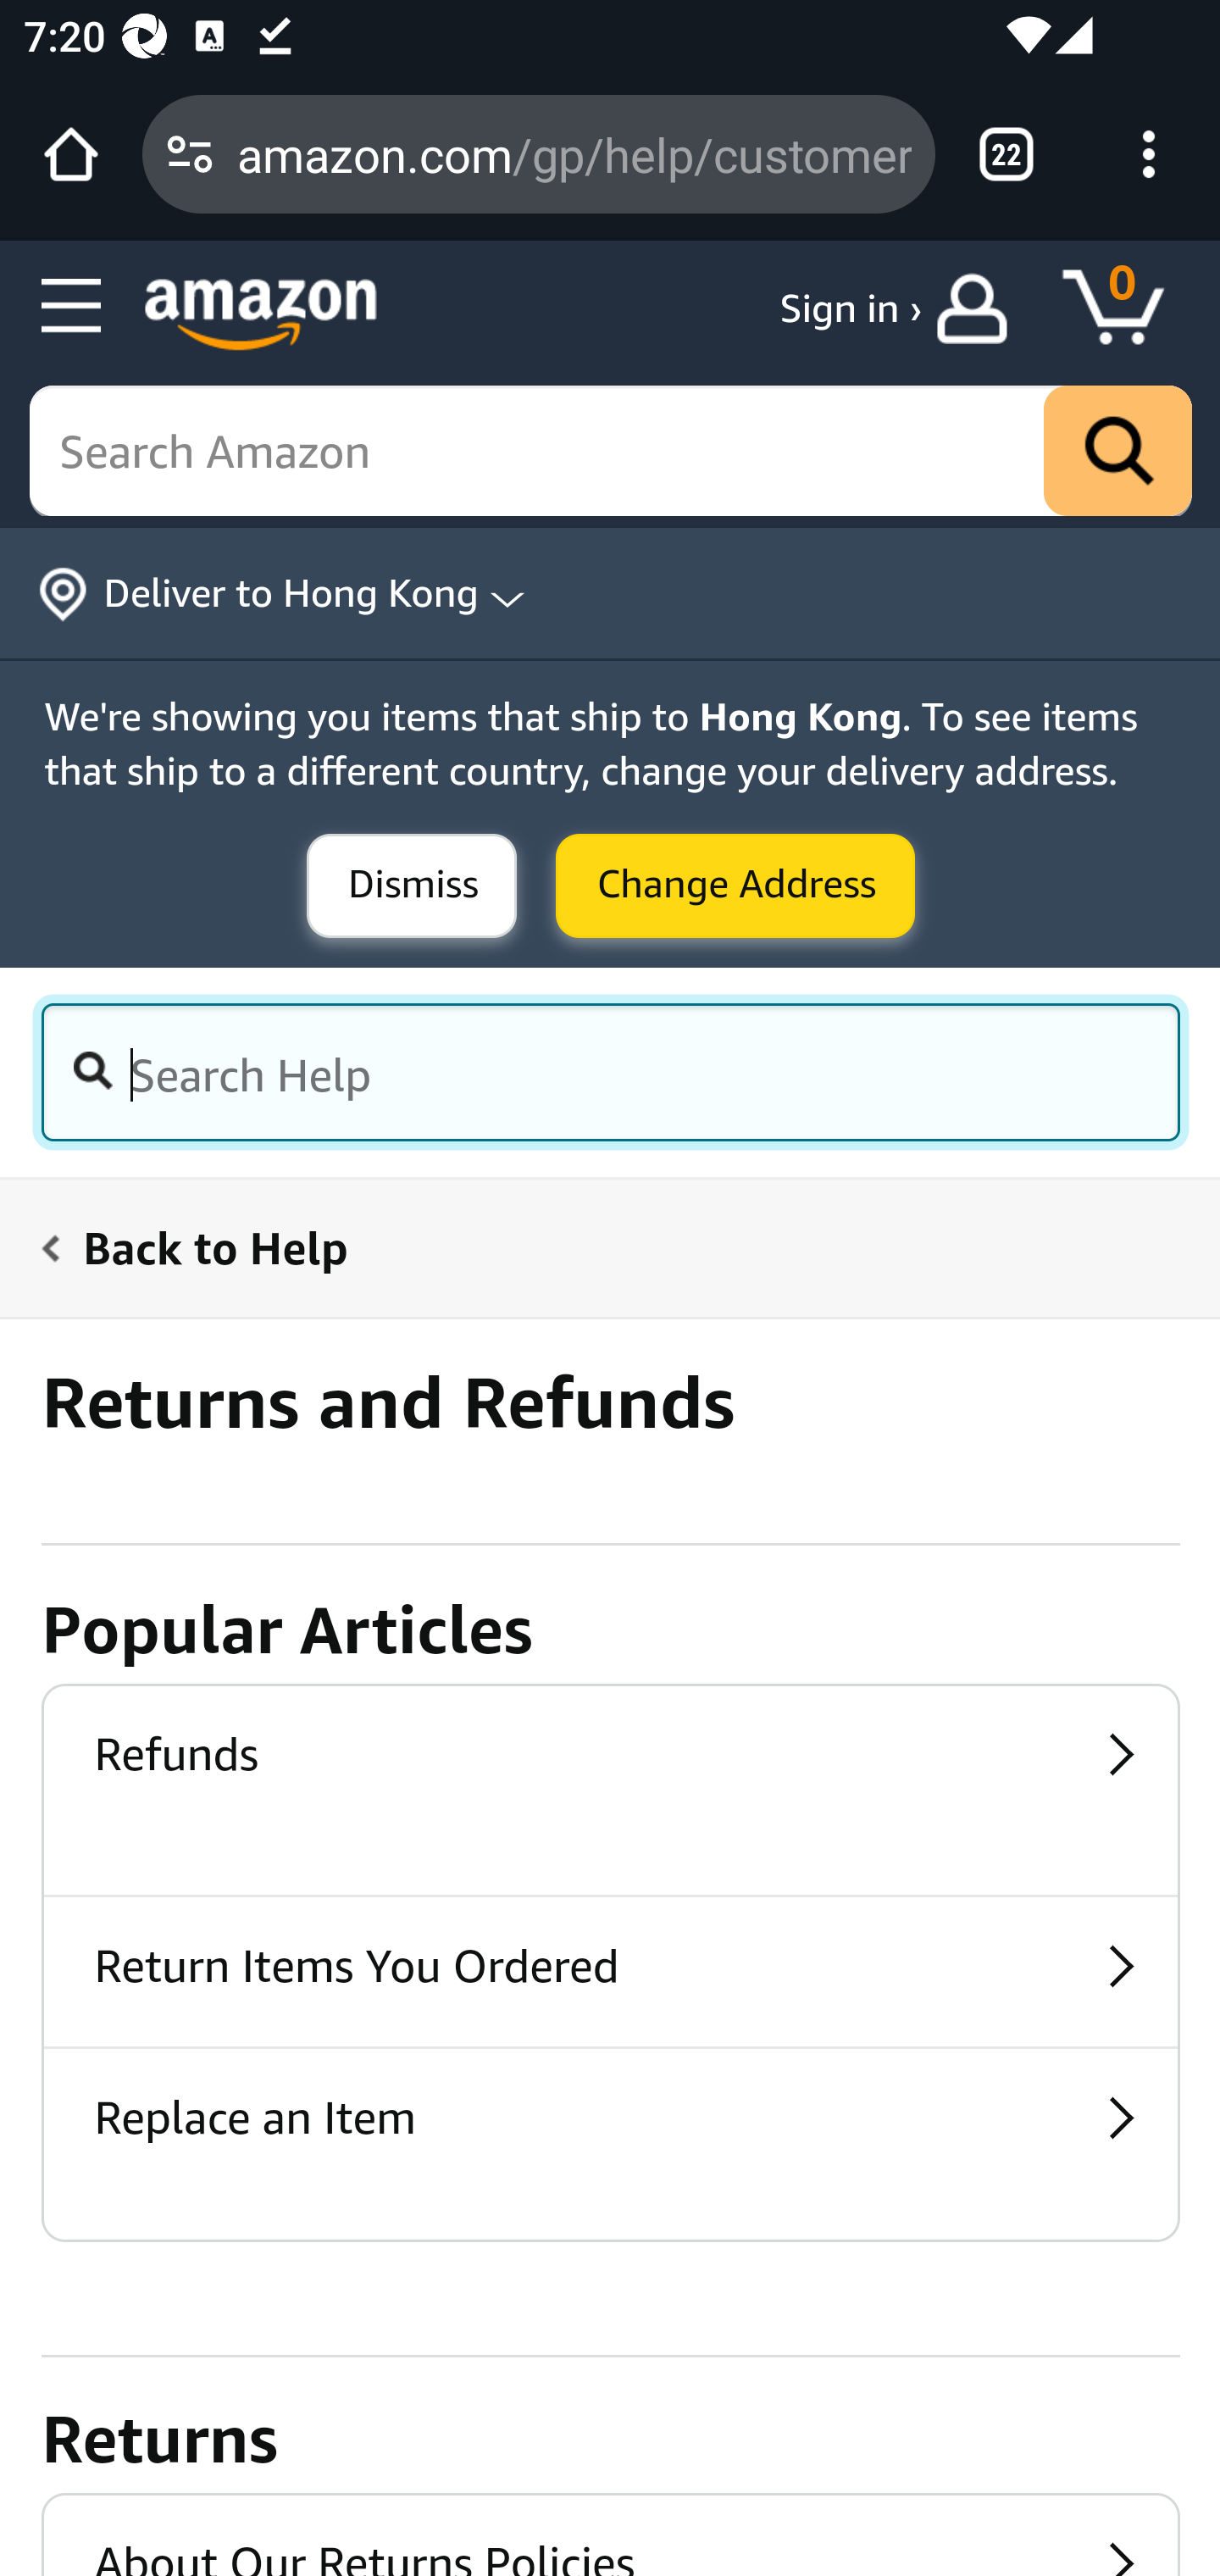 The height and width of the screenshot is (2576, 1220). What do you see at coordinates (1149, 154) in the screenshot?
I see `Customize and control Google Chrome` at bounding box center [1149, 154].